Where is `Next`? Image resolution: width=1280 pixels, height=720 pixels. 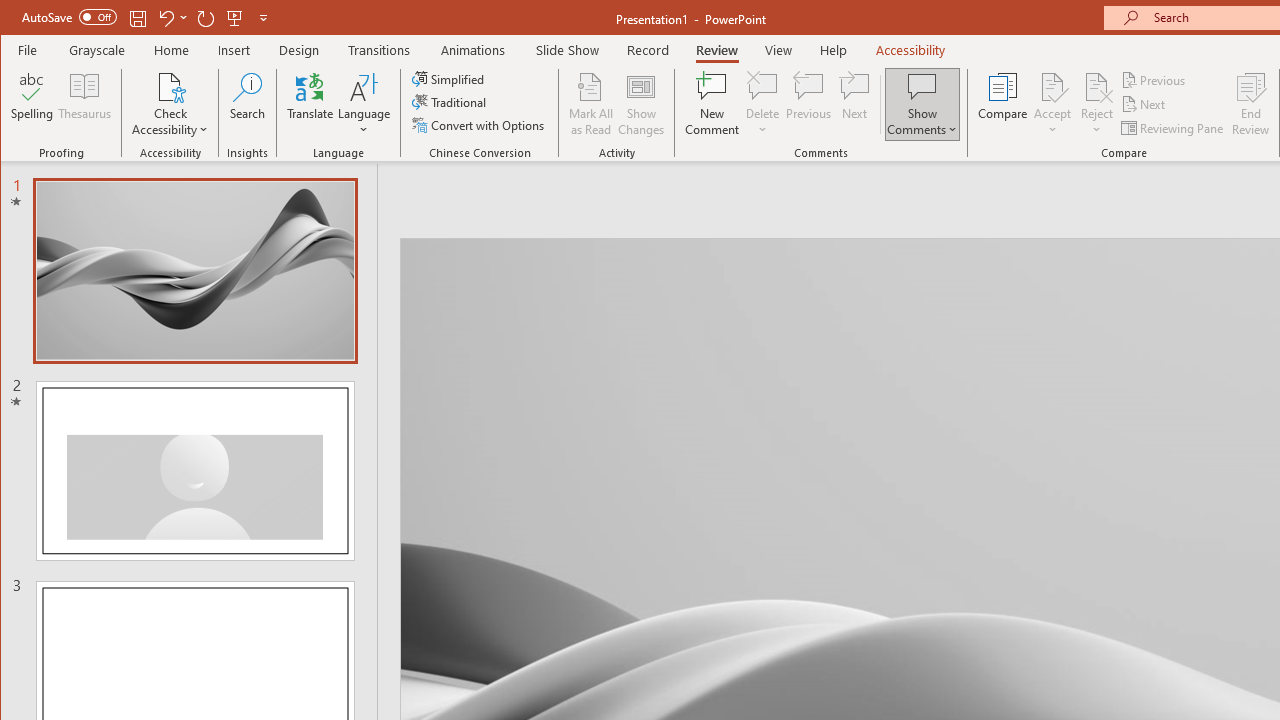 Next is located at coordinates (1144, 104).